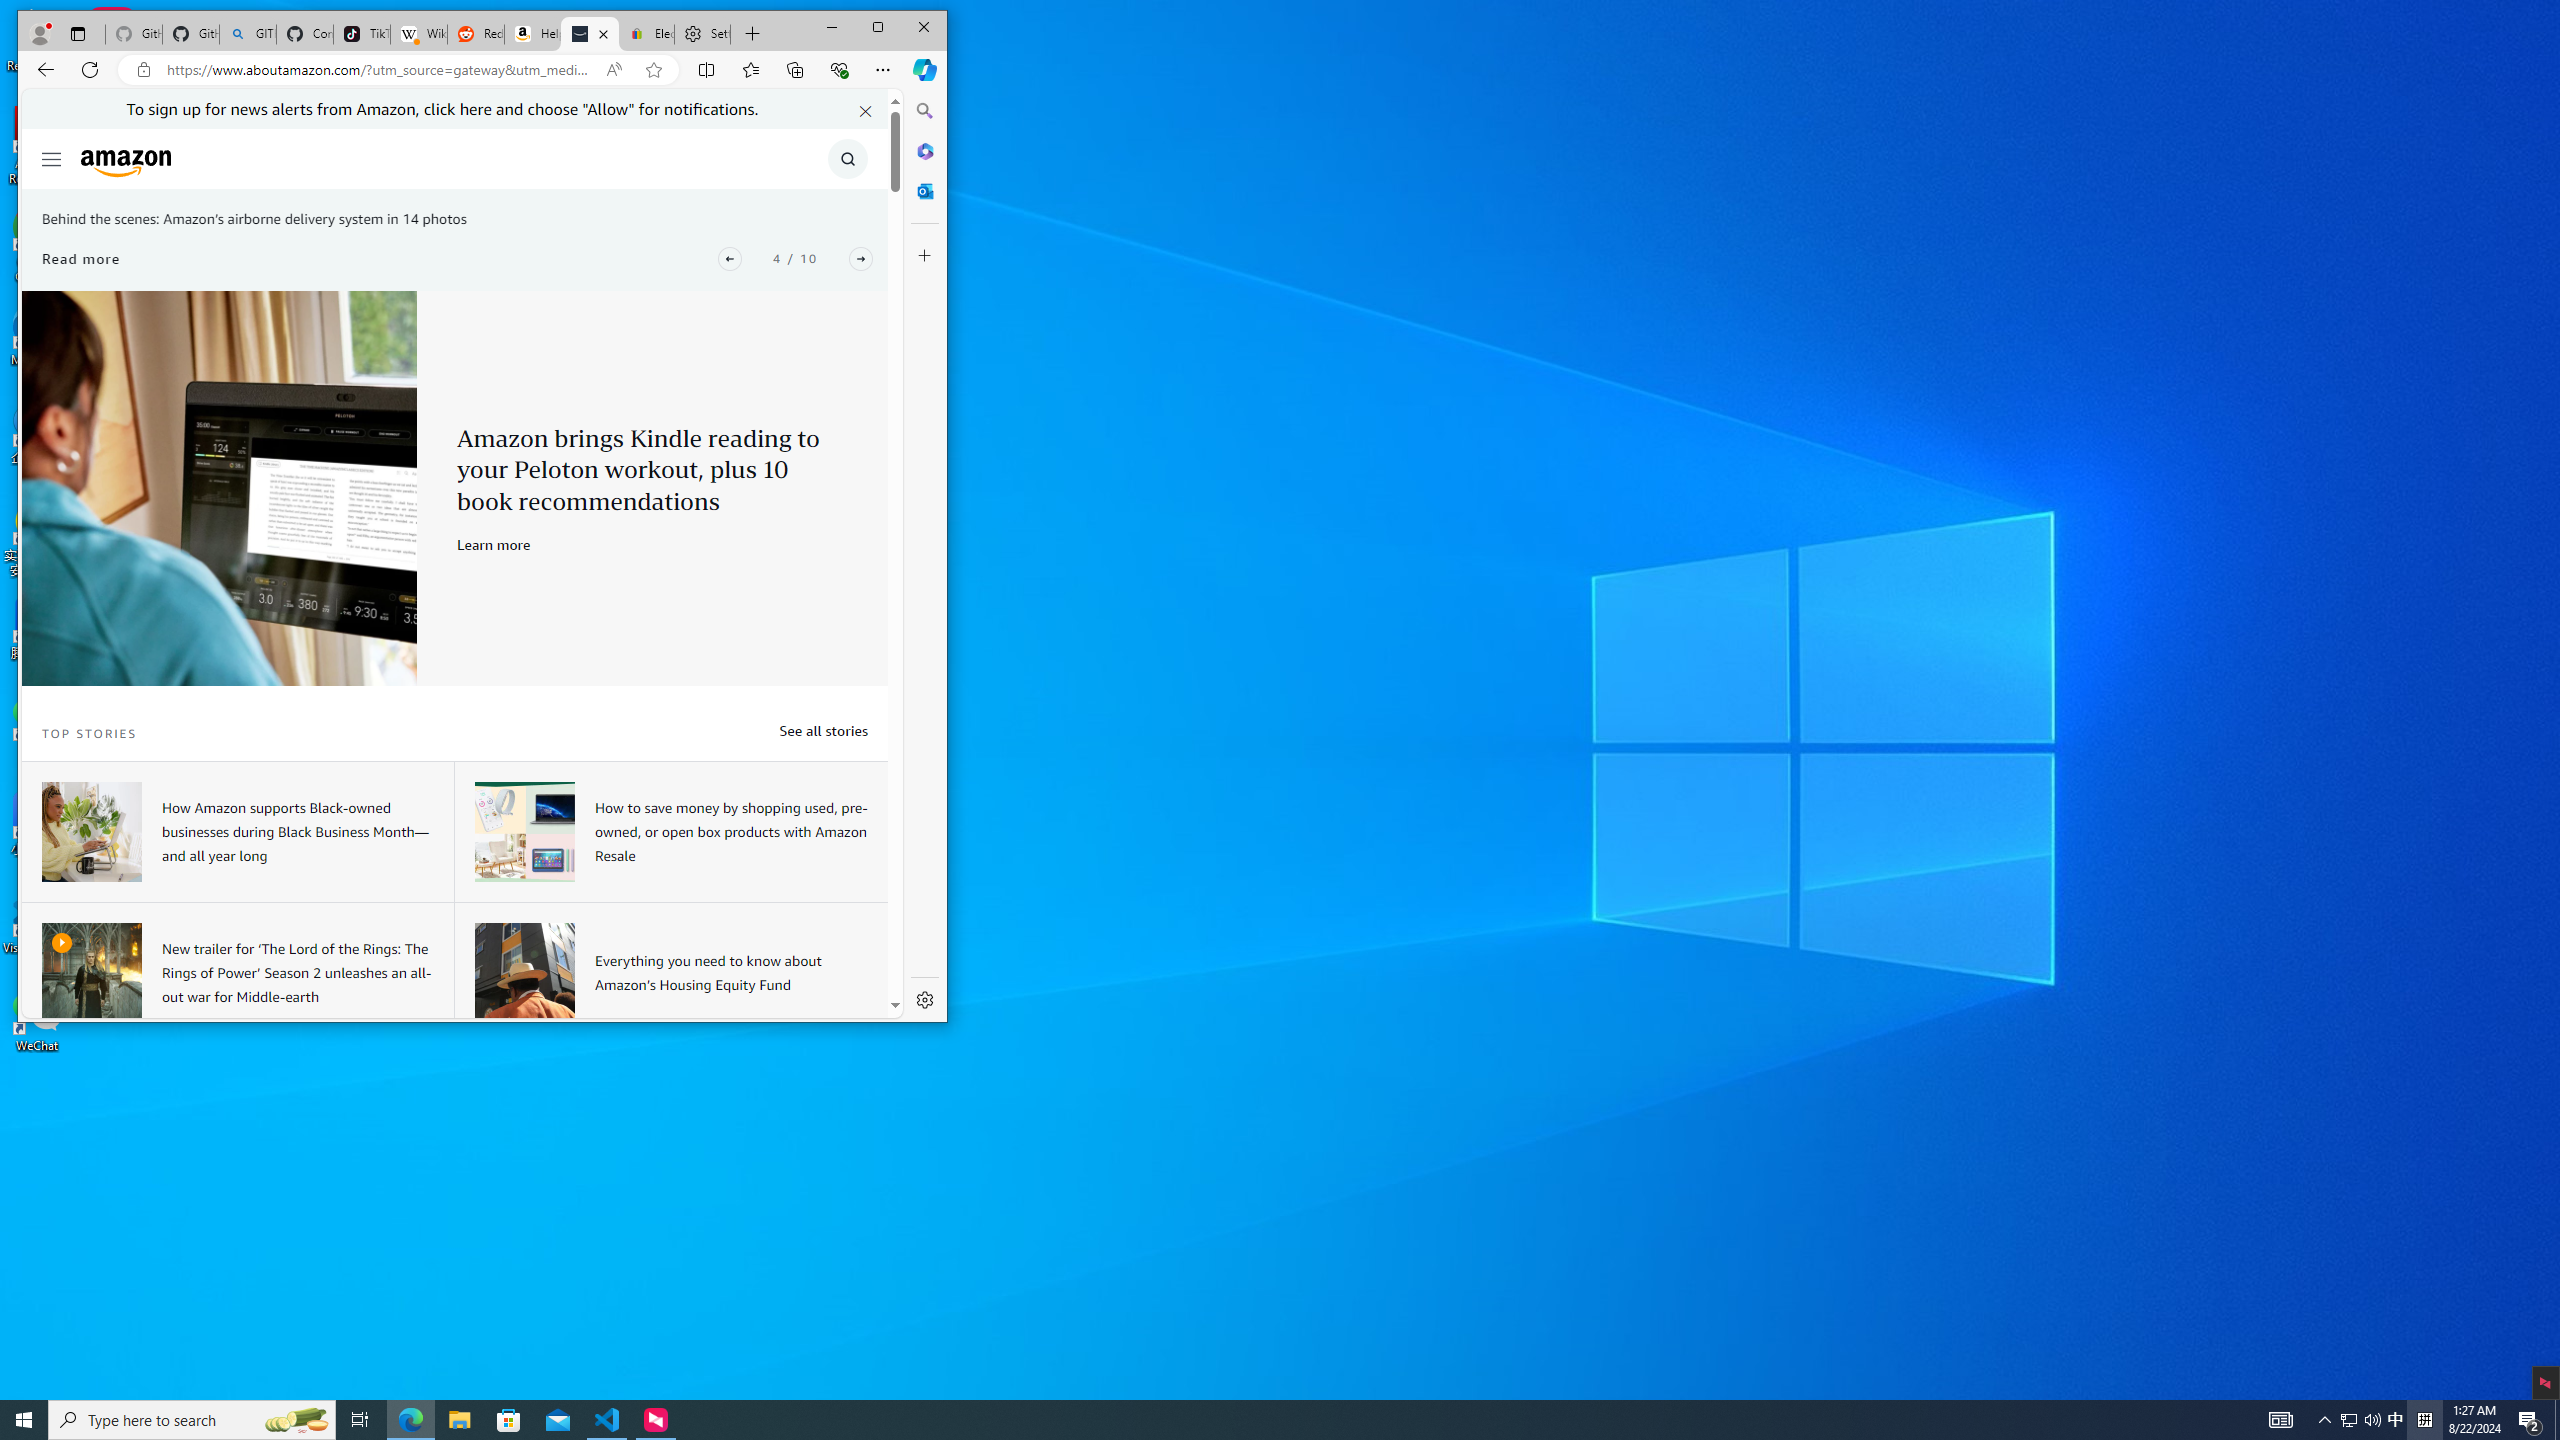  Describe the element at coordinates (654, 70) in the screenshot. I see `Add this page to favorites (Ctrl+D)` at that location.